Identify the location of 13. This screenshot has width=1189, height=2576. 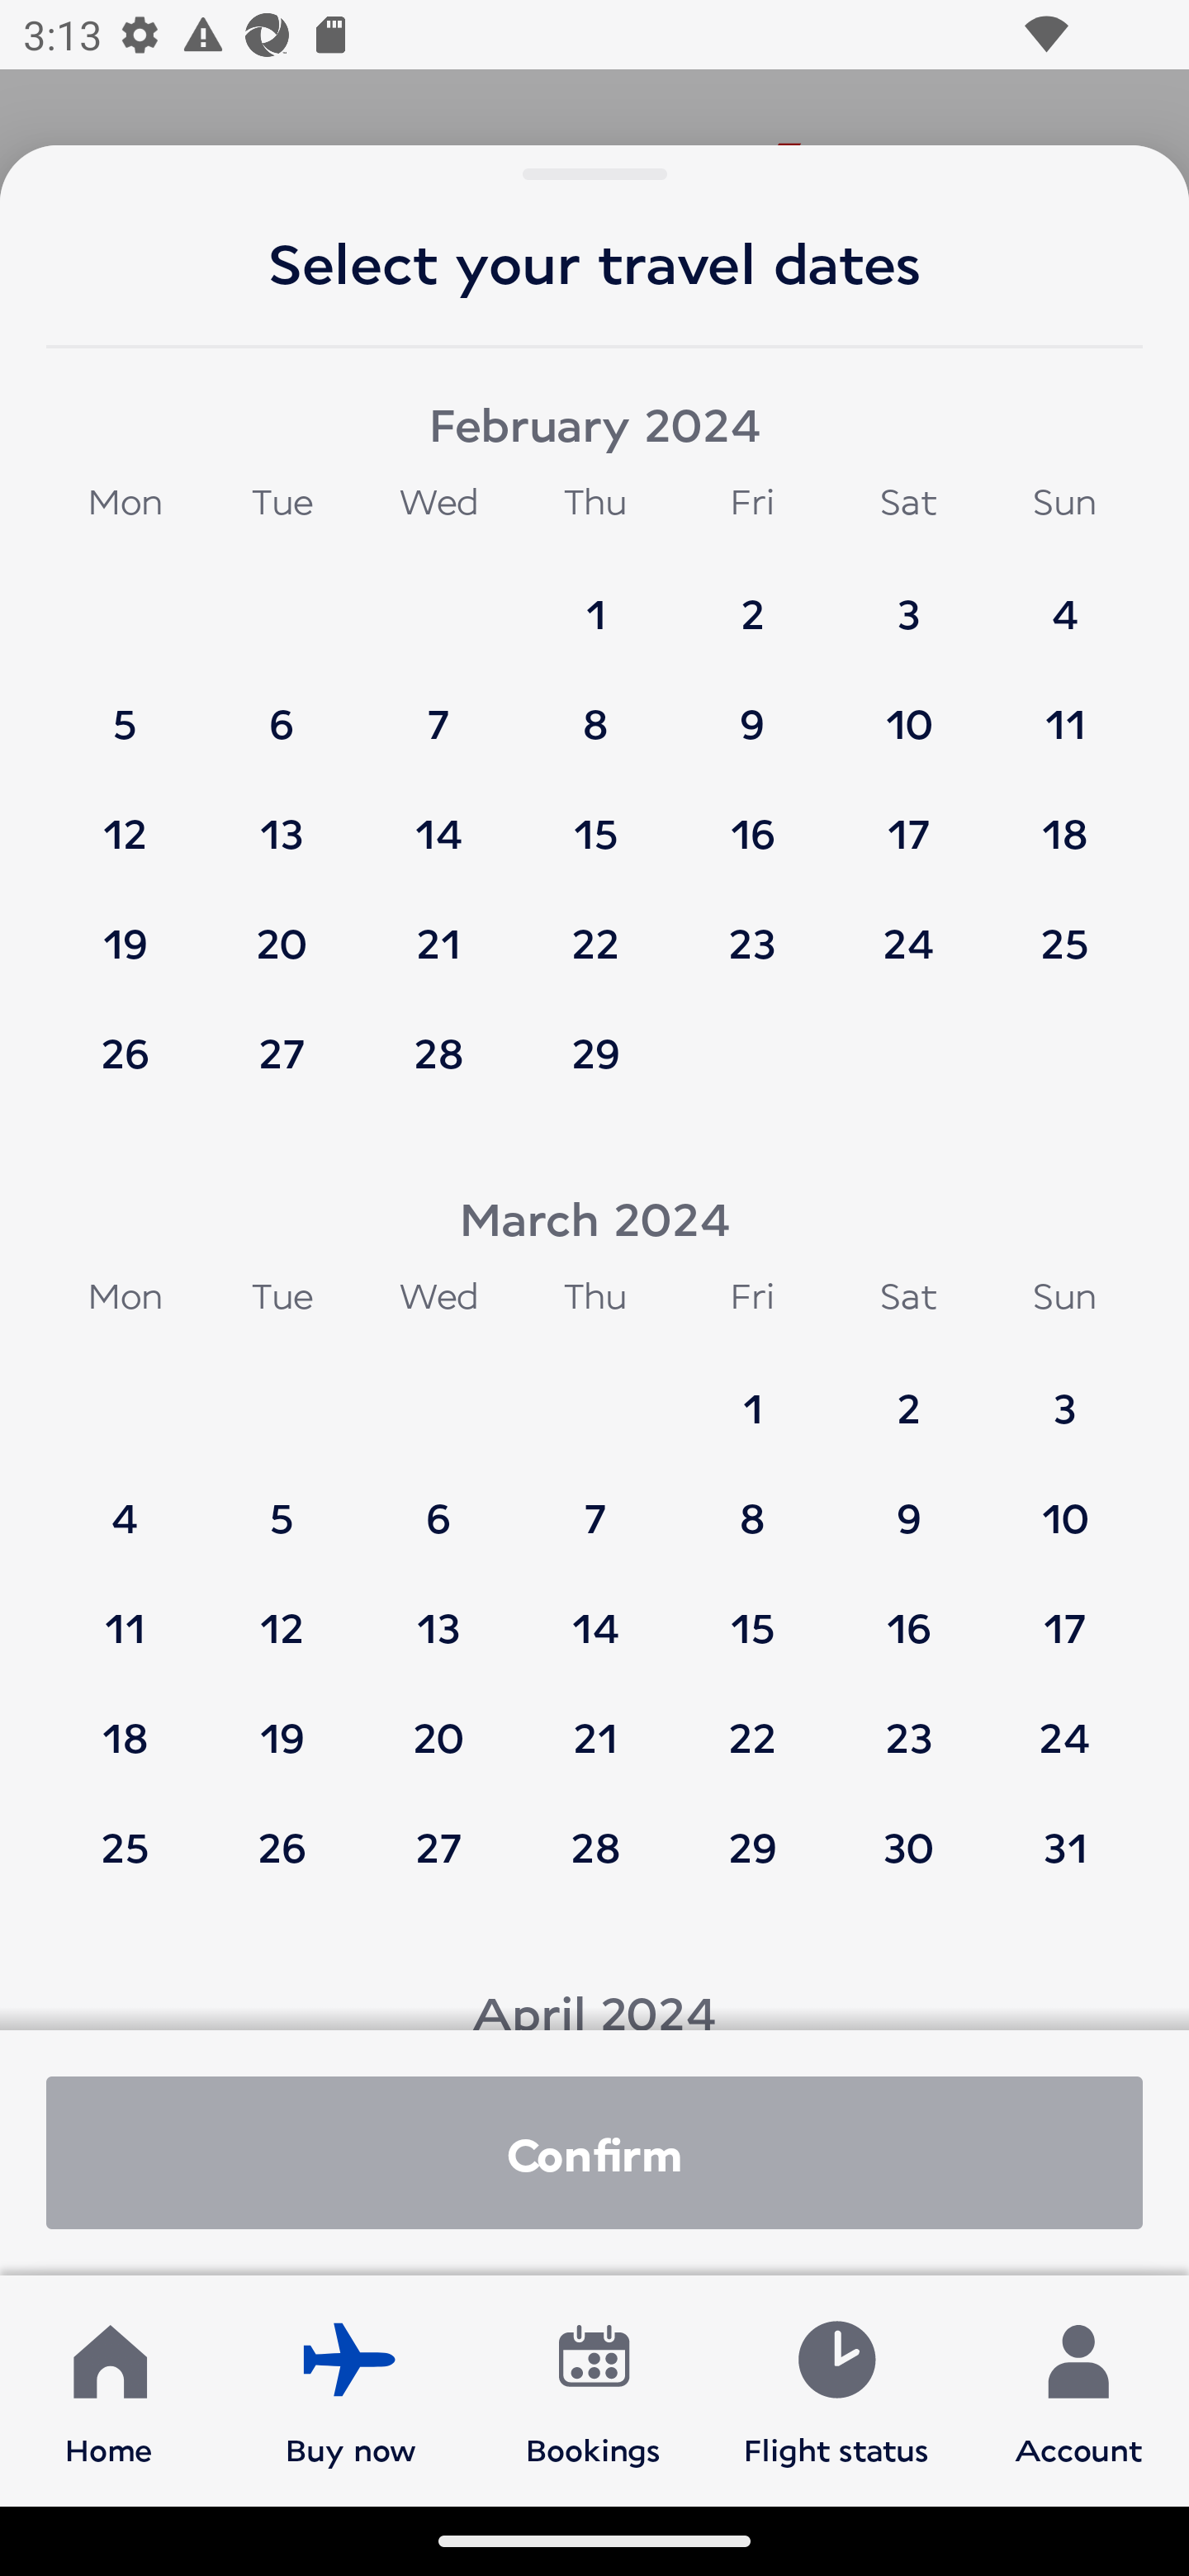
(282, 817).